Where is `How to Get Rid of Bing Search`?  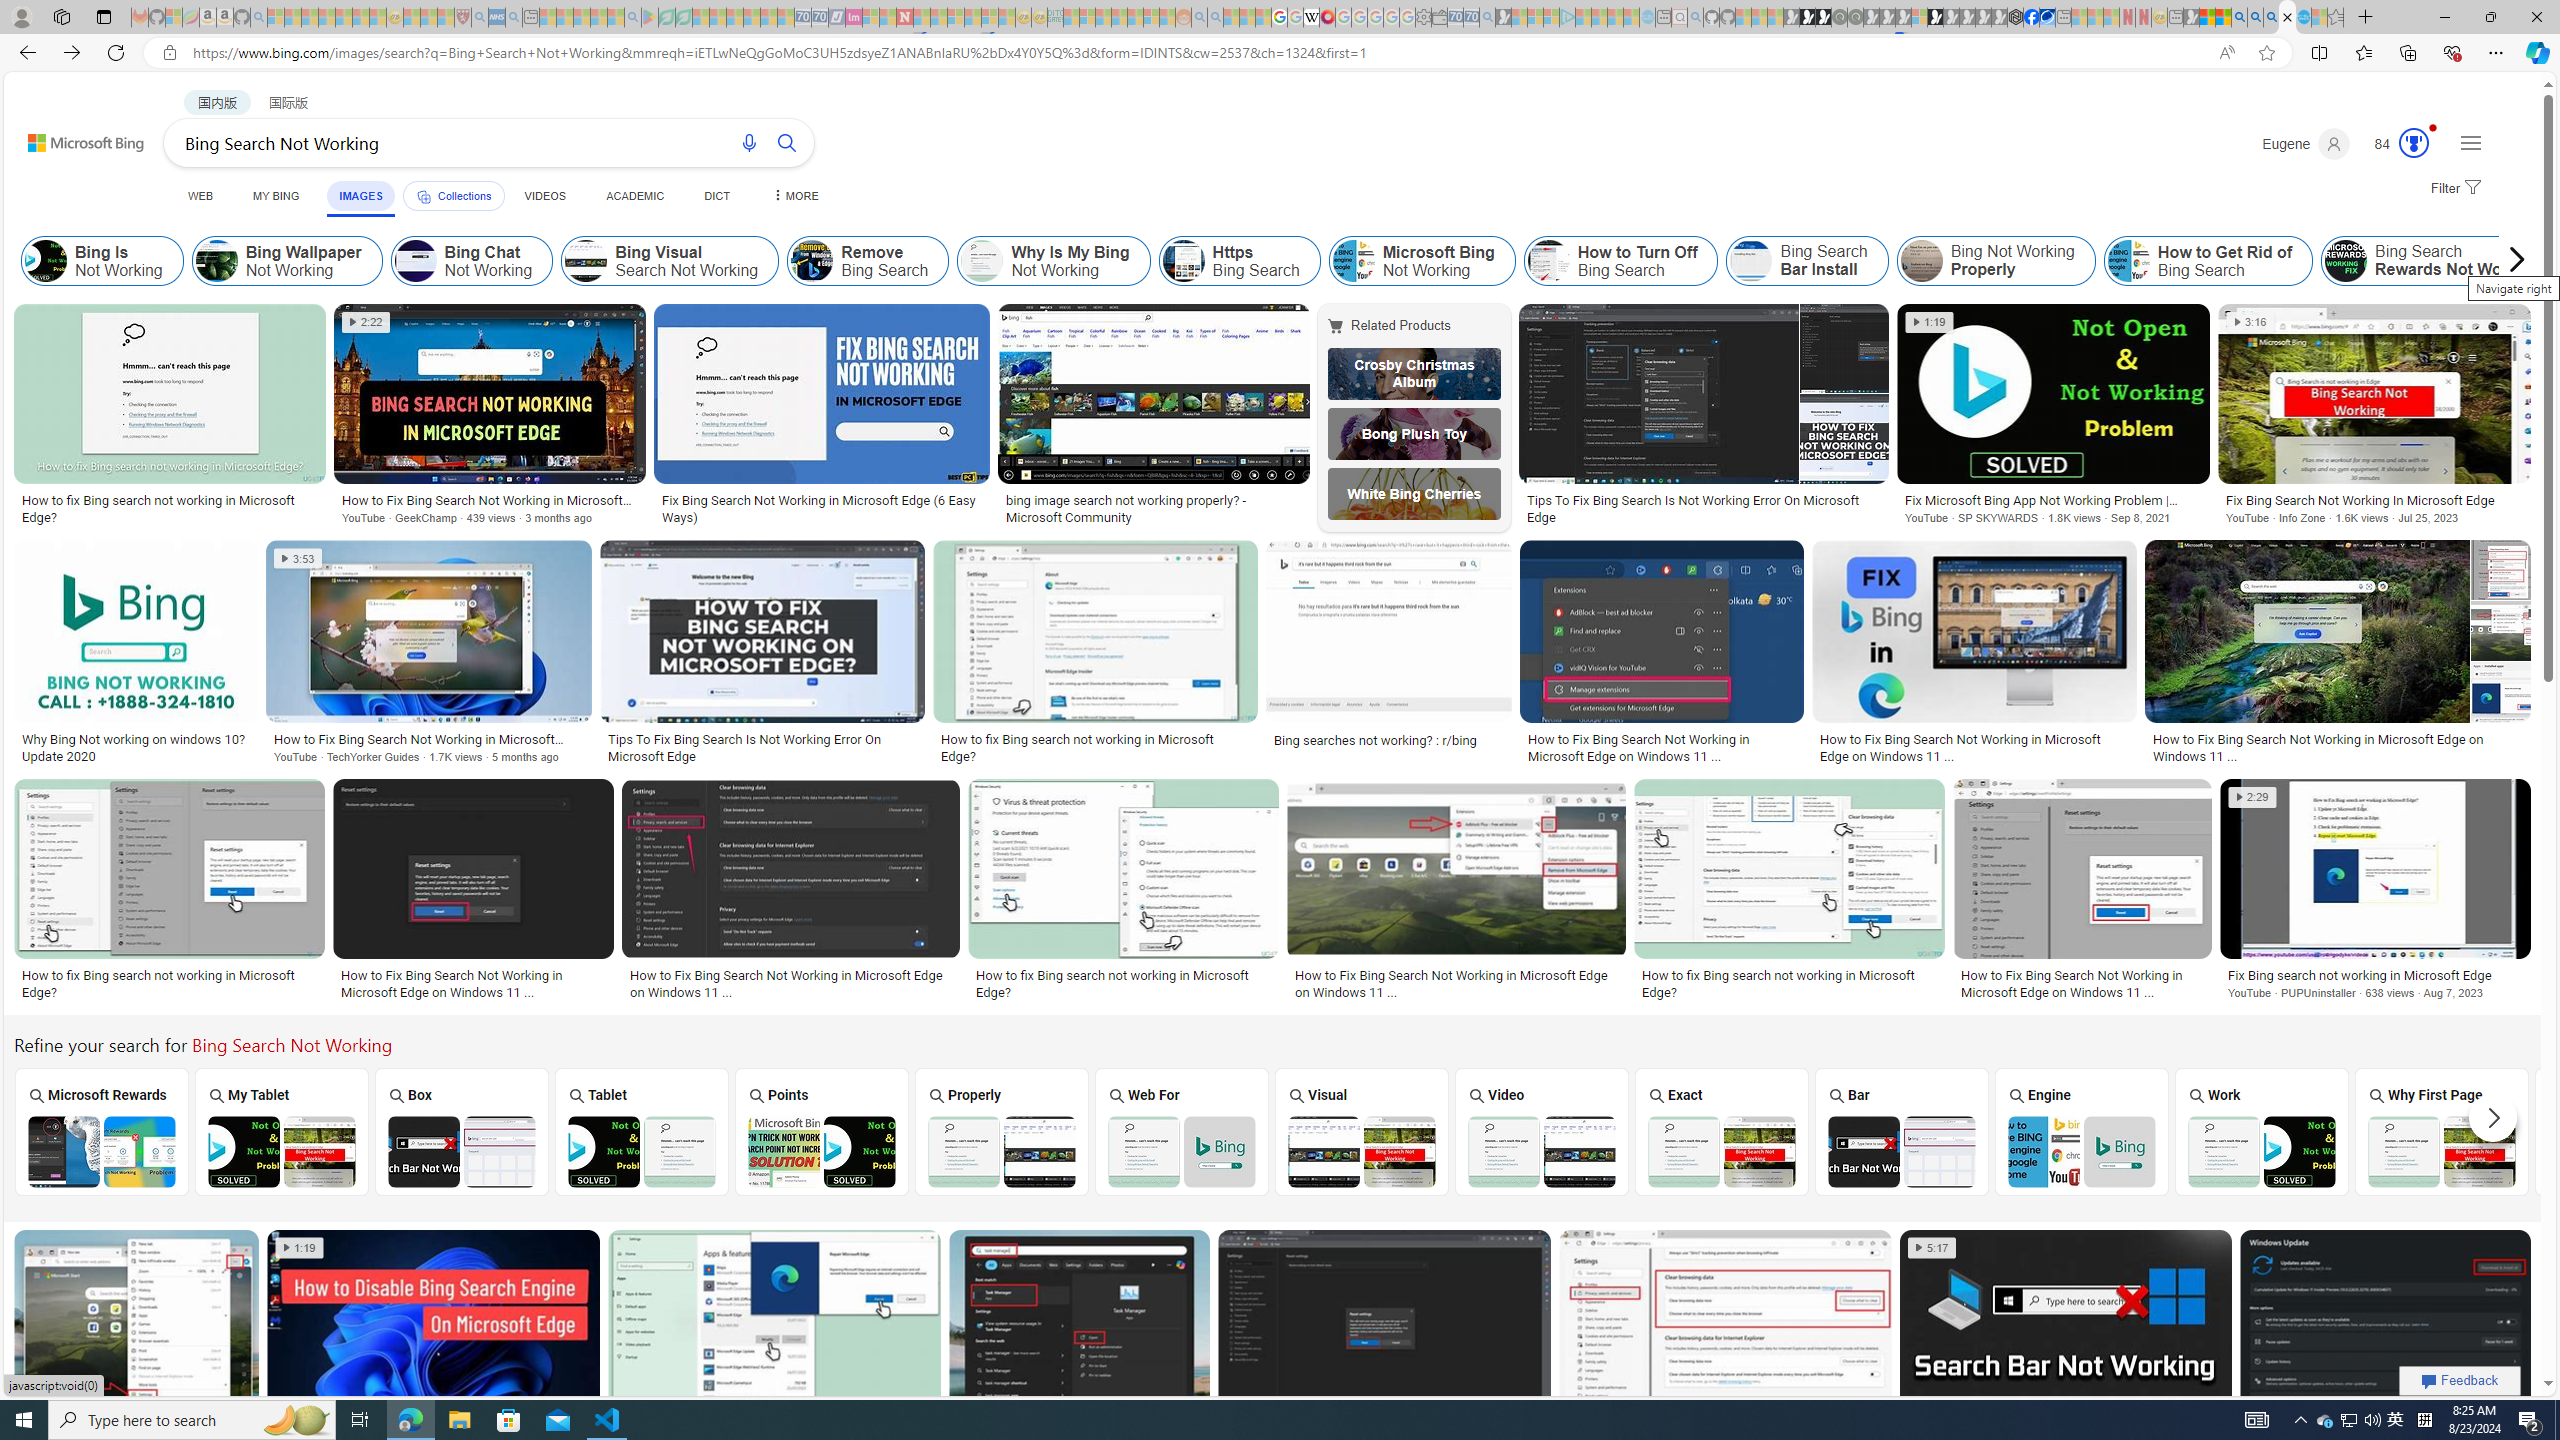 How to Get Rid of Bing Search is located at coordinates (2128, 261).